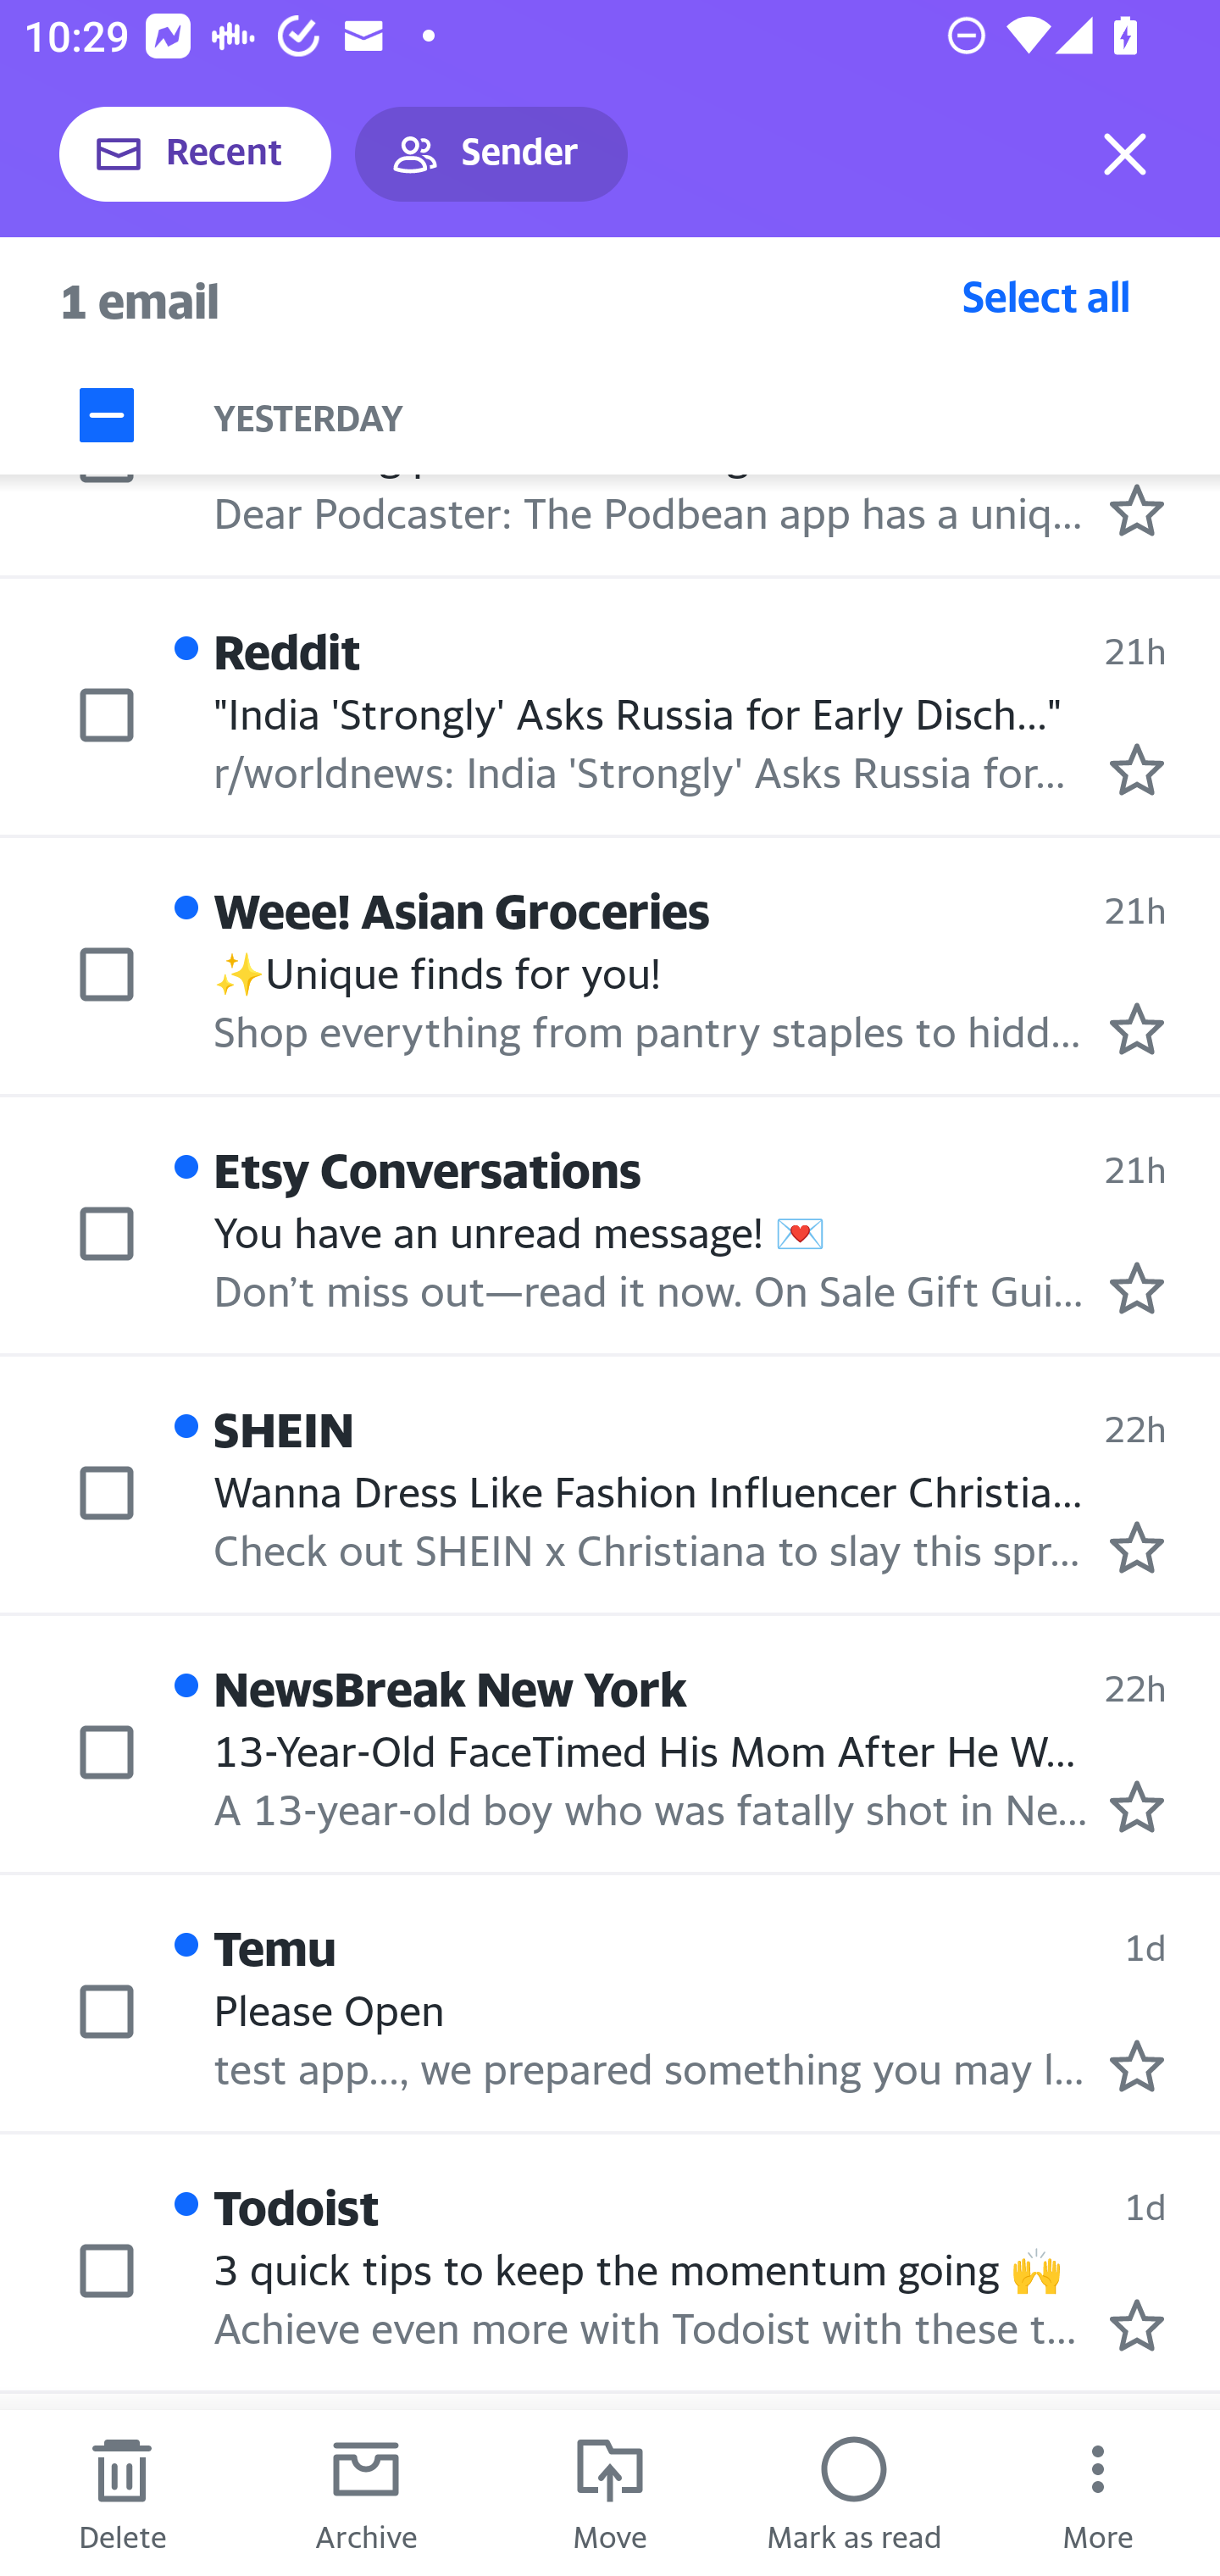 The height and width of the screenshot is (2576, 1220). Describe the element at coordinates (1137, 769) in the screenshot. I see `Mark as starred.` at that location.